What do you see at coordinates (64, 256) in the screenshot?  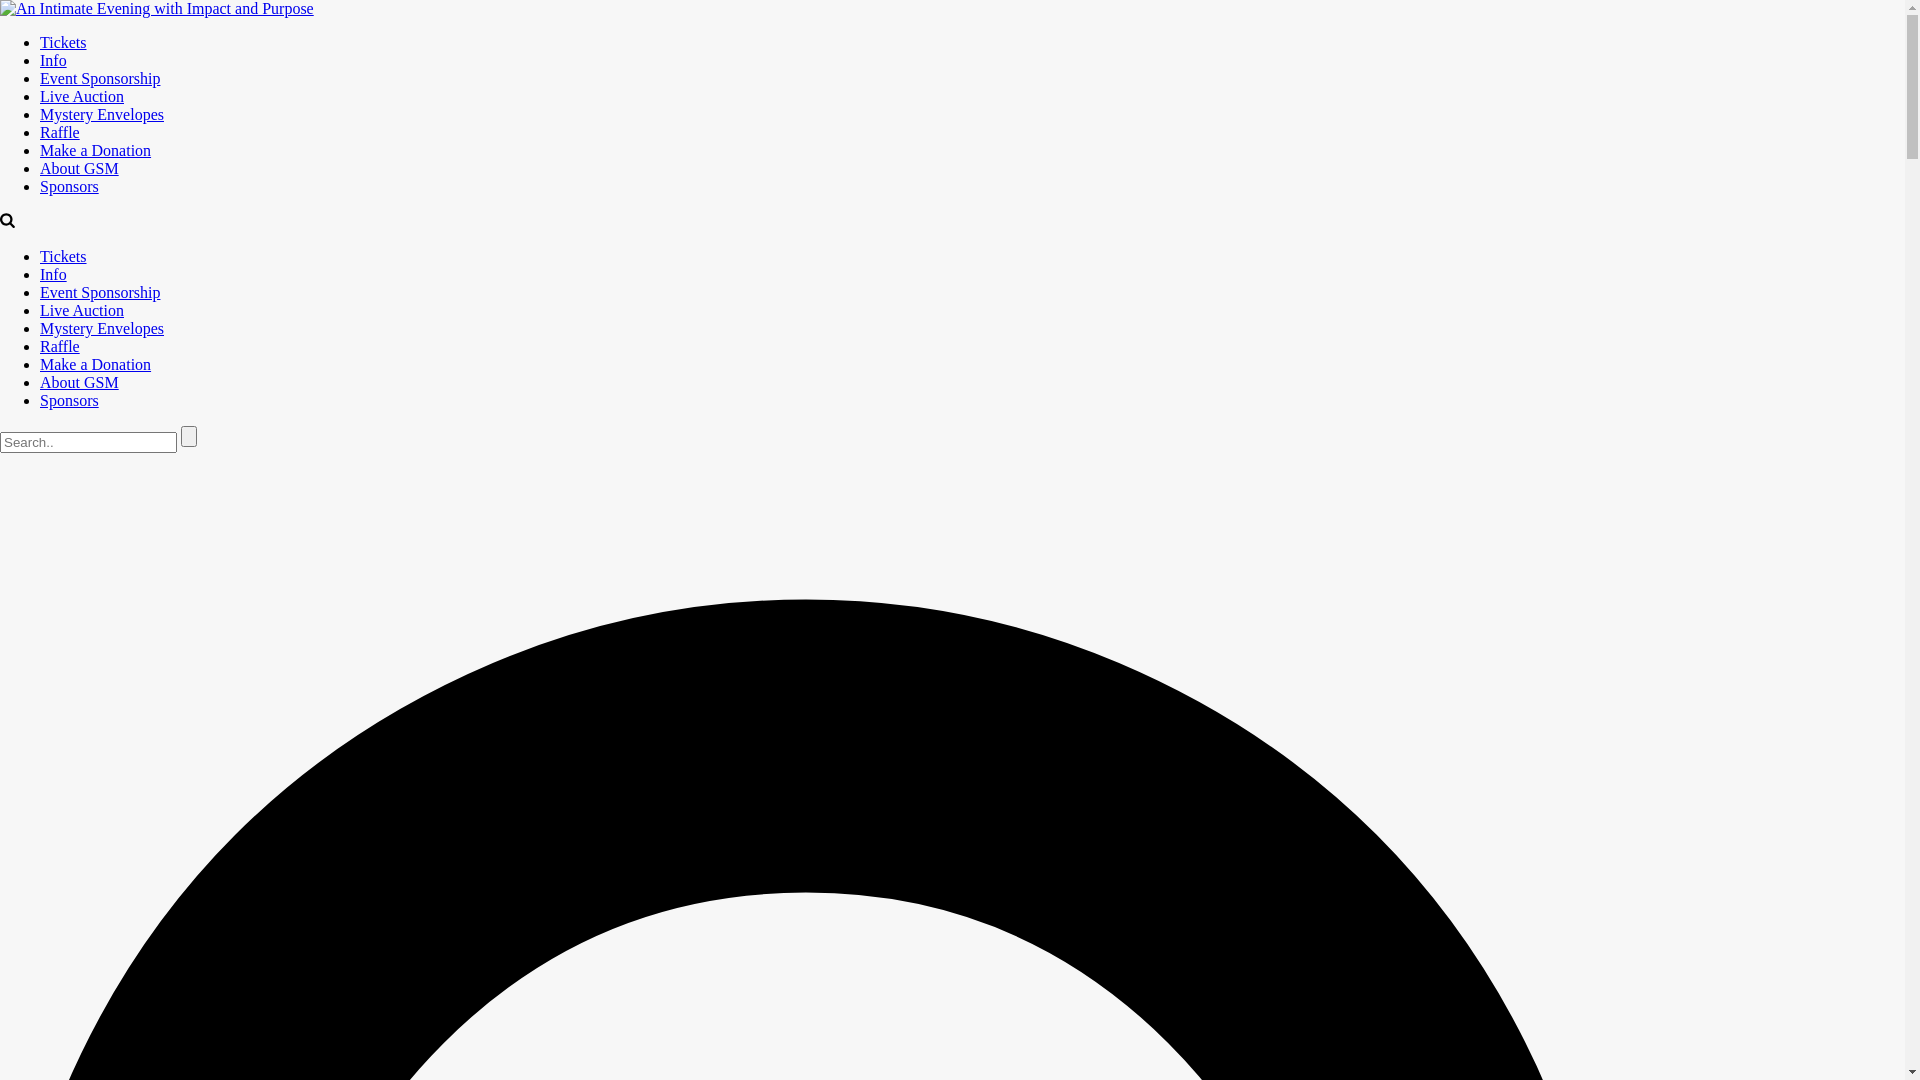 I see `Tickets` at bounding box center [64, 256].